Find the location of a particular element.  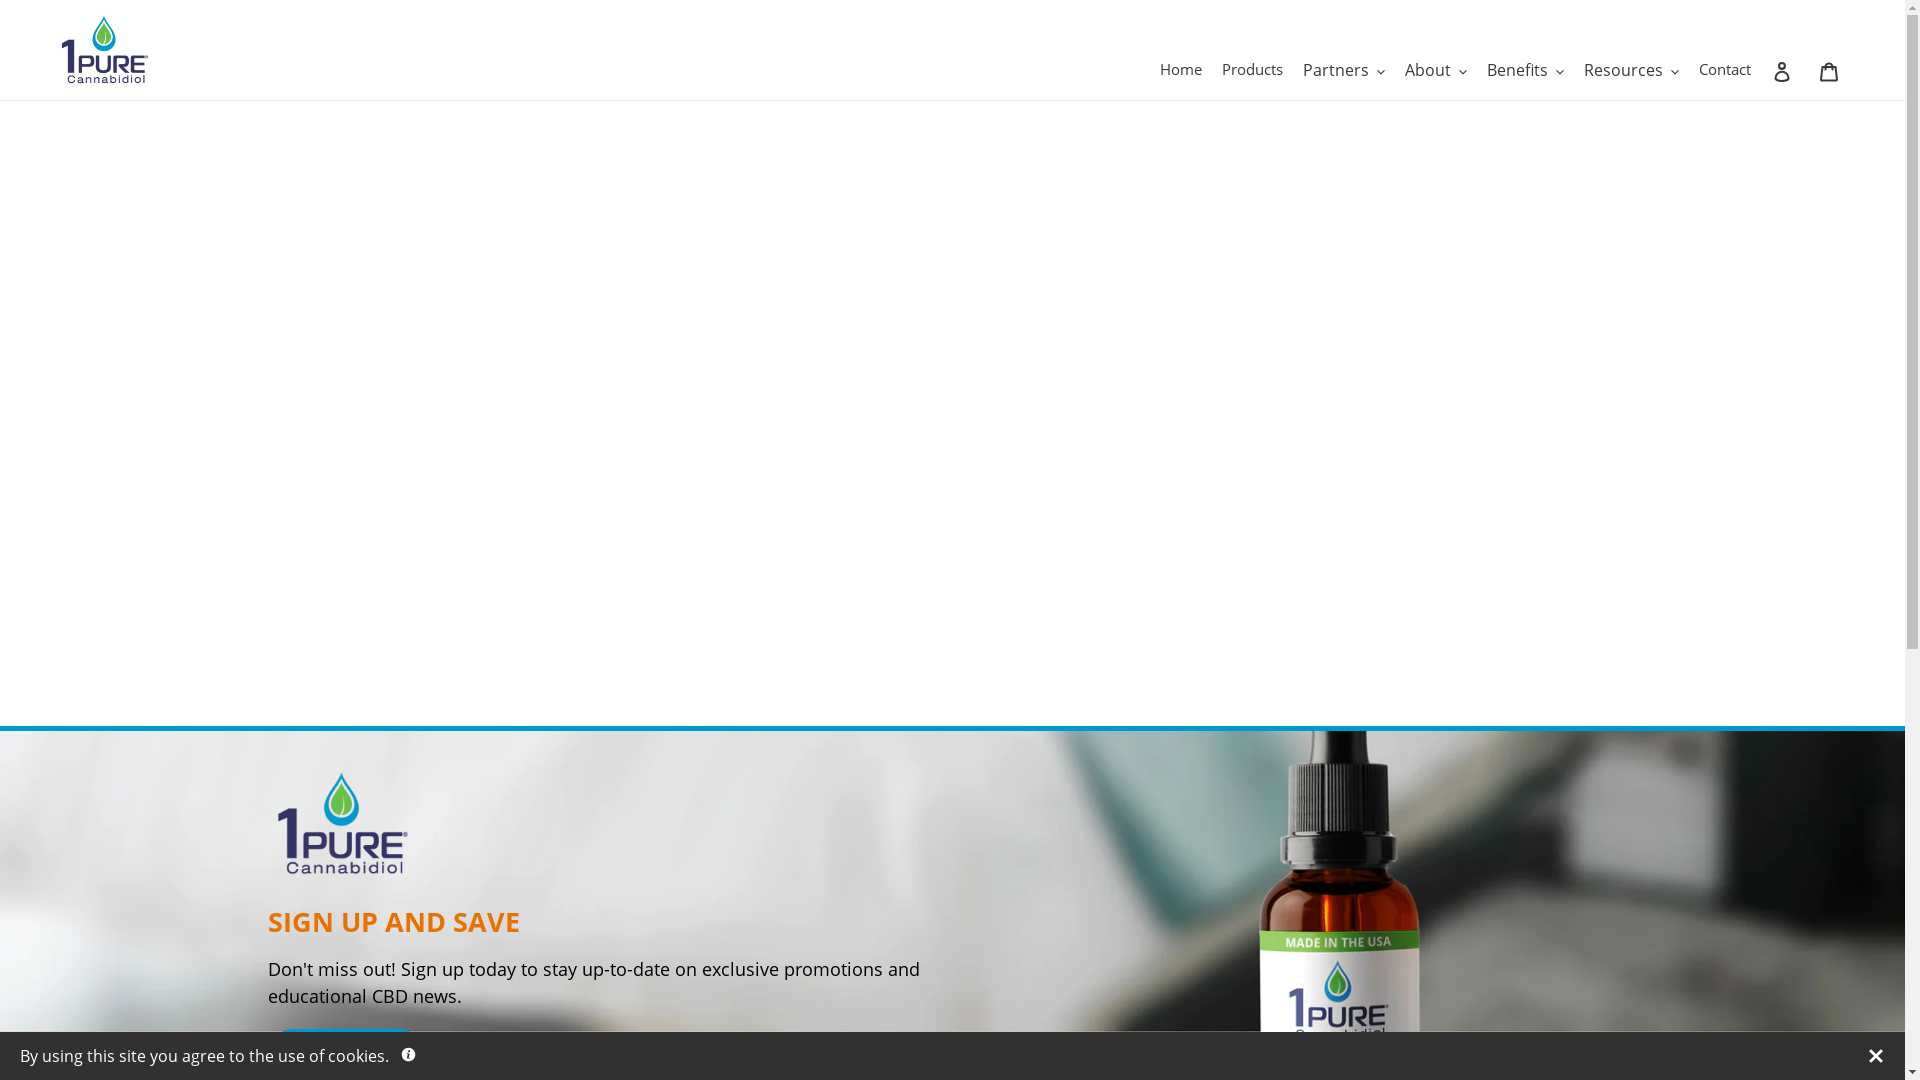

Resources is located at coordinates (1632, 70).